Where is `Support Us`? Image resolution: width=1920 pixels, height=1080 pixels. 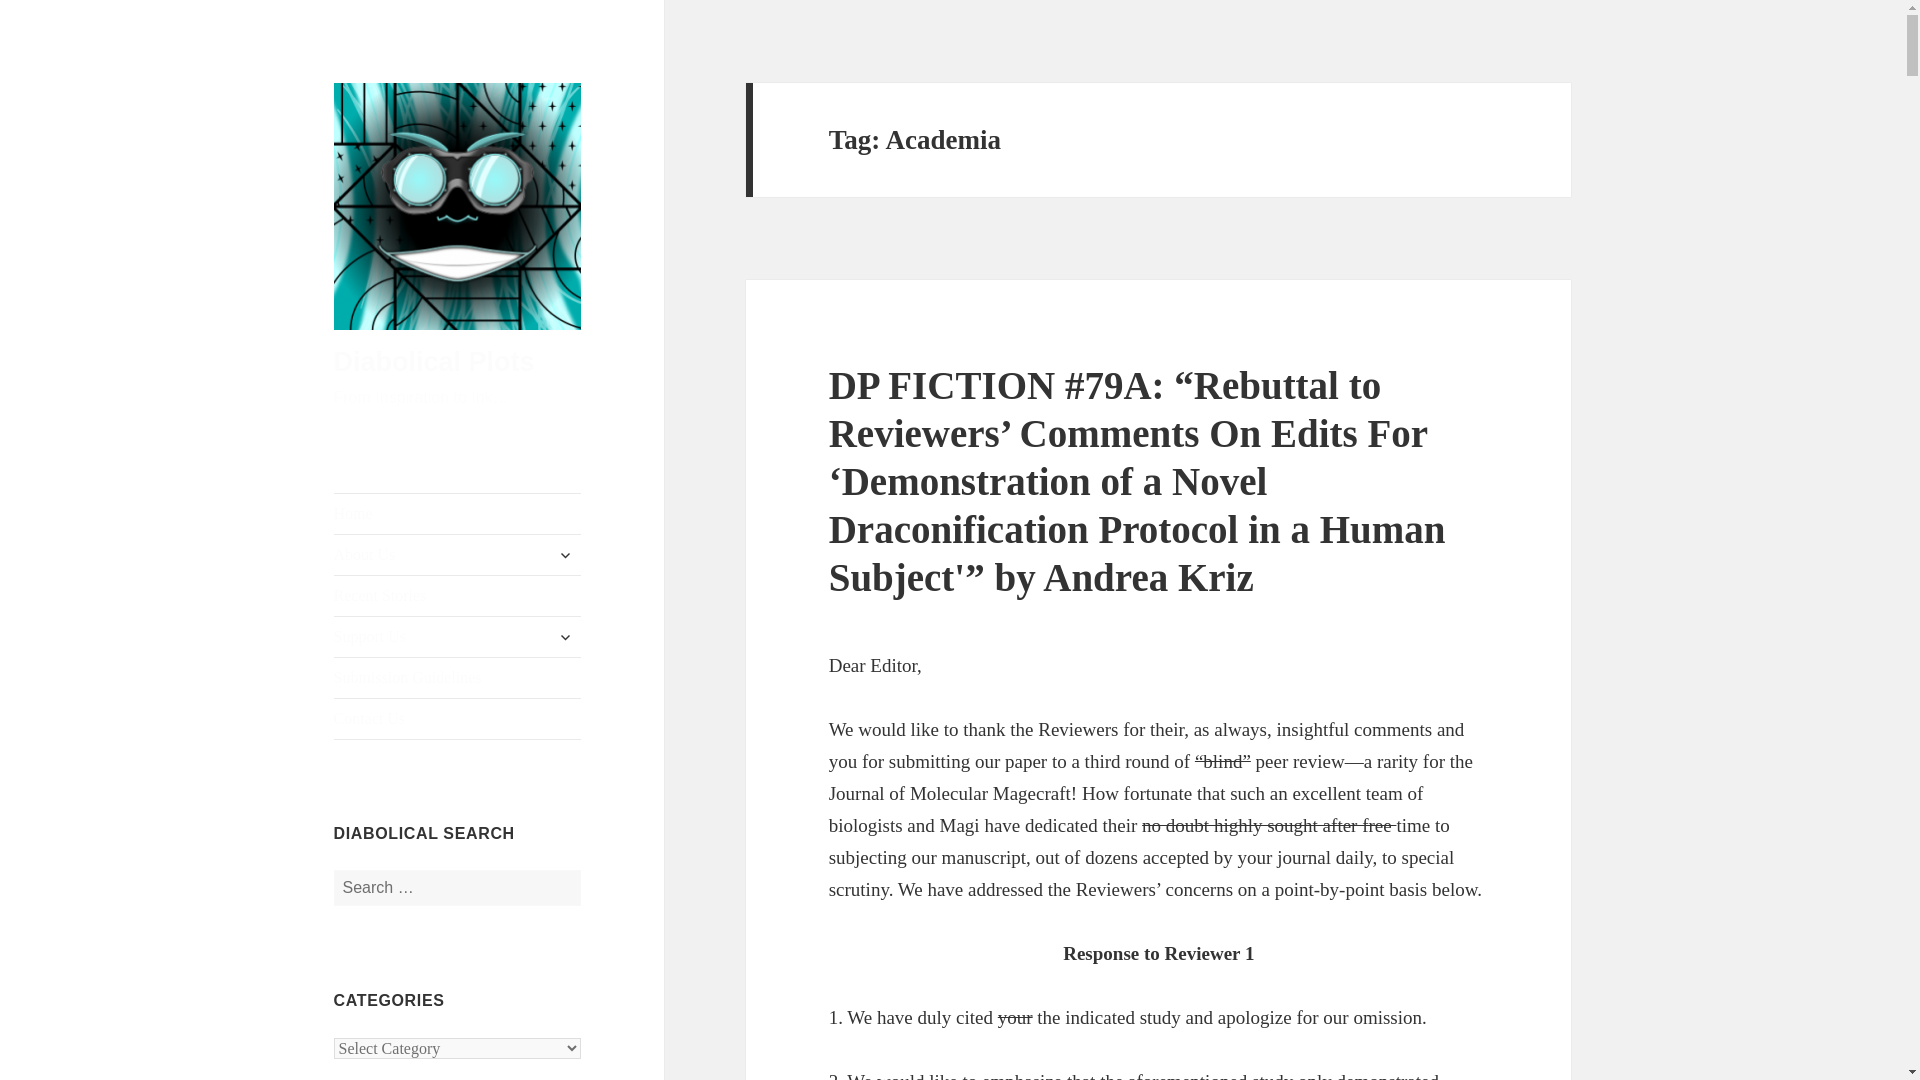 Support Us is located at coordinates (458, 636).